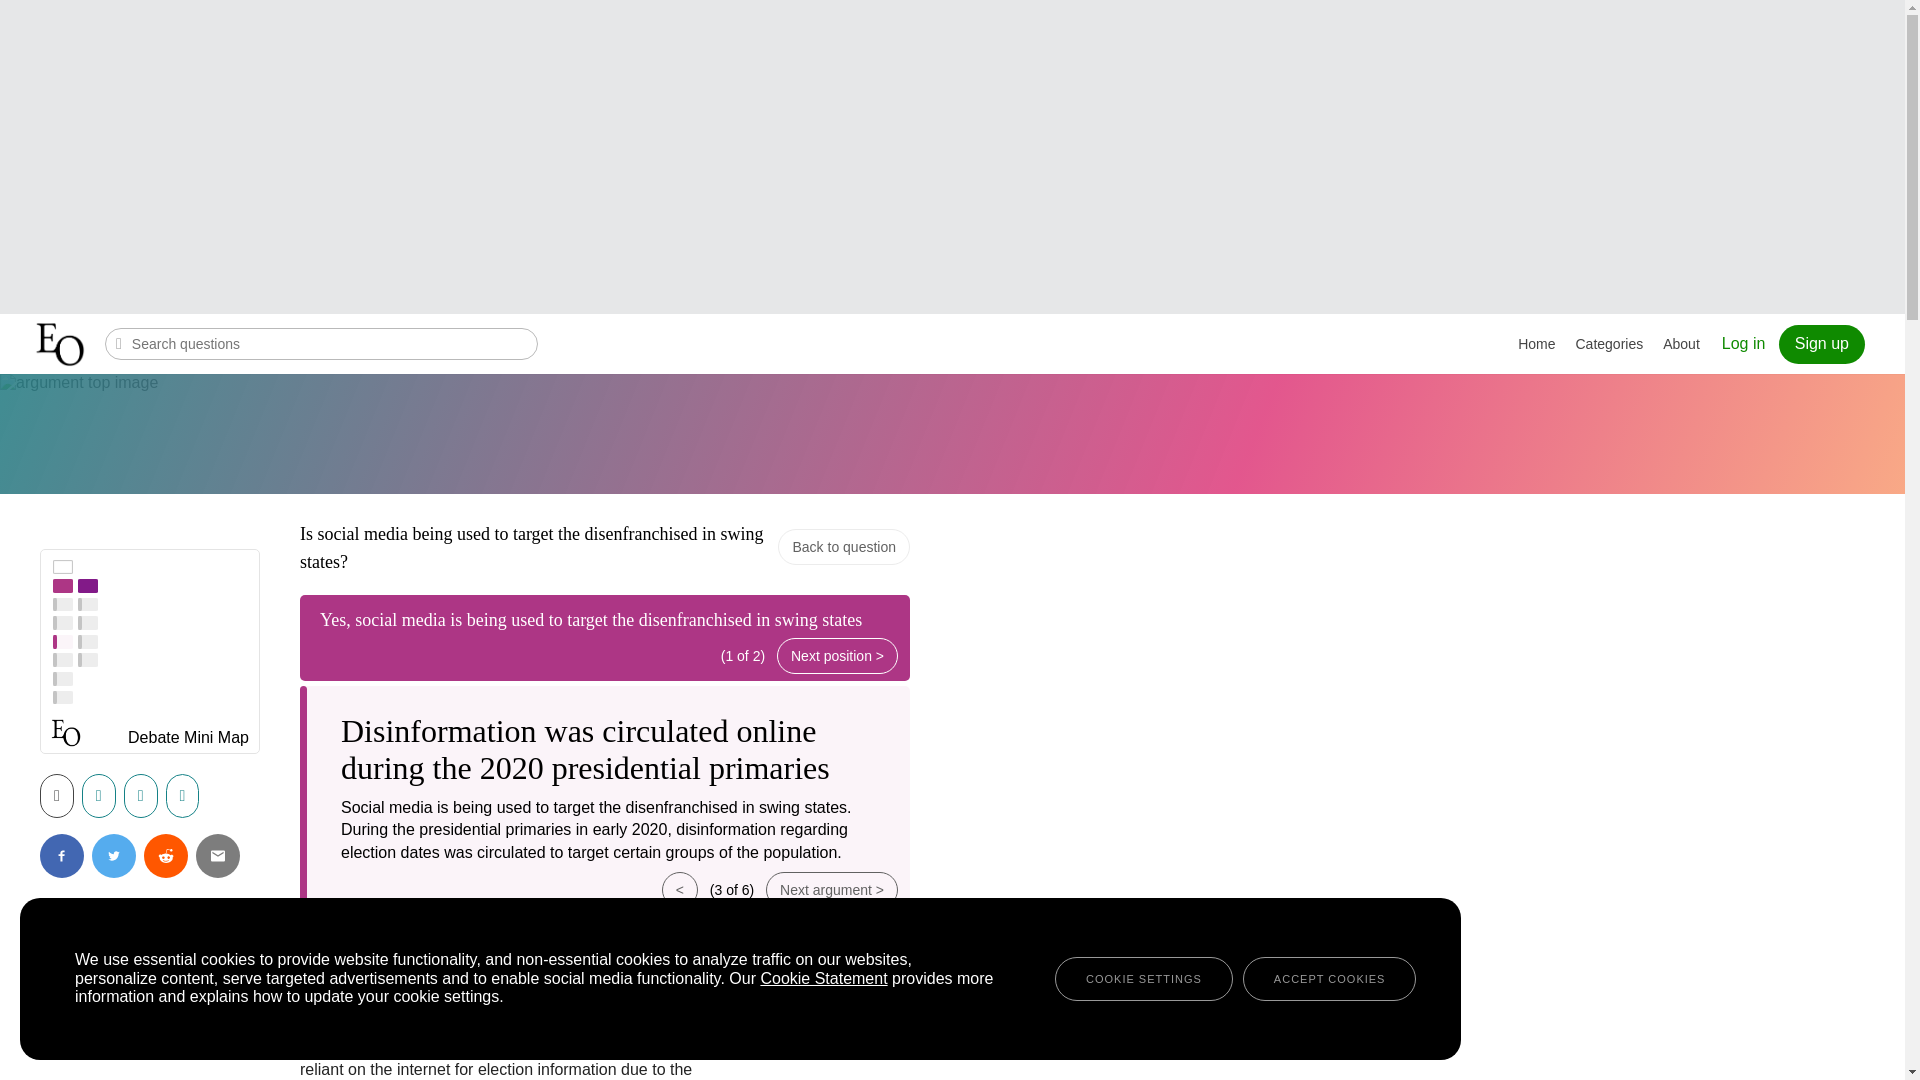  I want to click on Home, so click(1536, 344).